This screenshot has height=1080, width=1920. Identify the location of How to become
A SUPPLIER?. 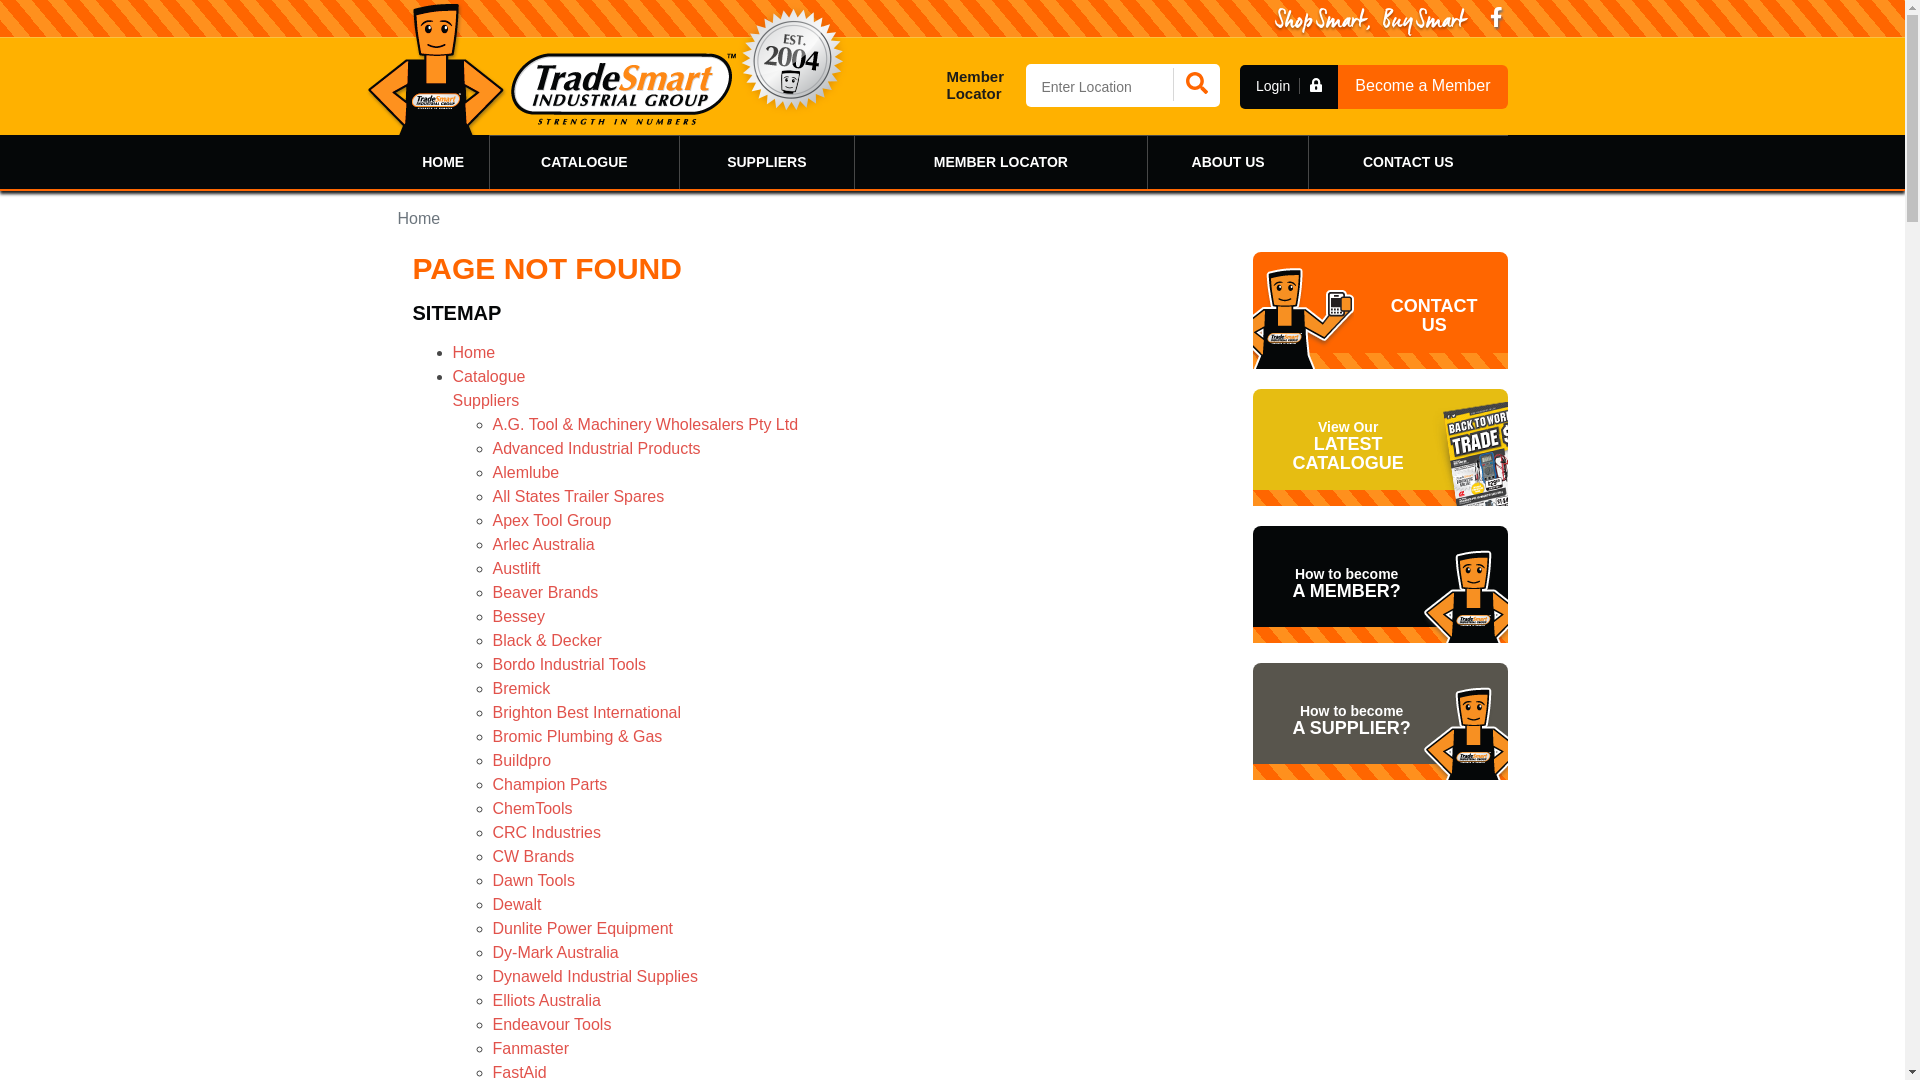
(1380, 722).